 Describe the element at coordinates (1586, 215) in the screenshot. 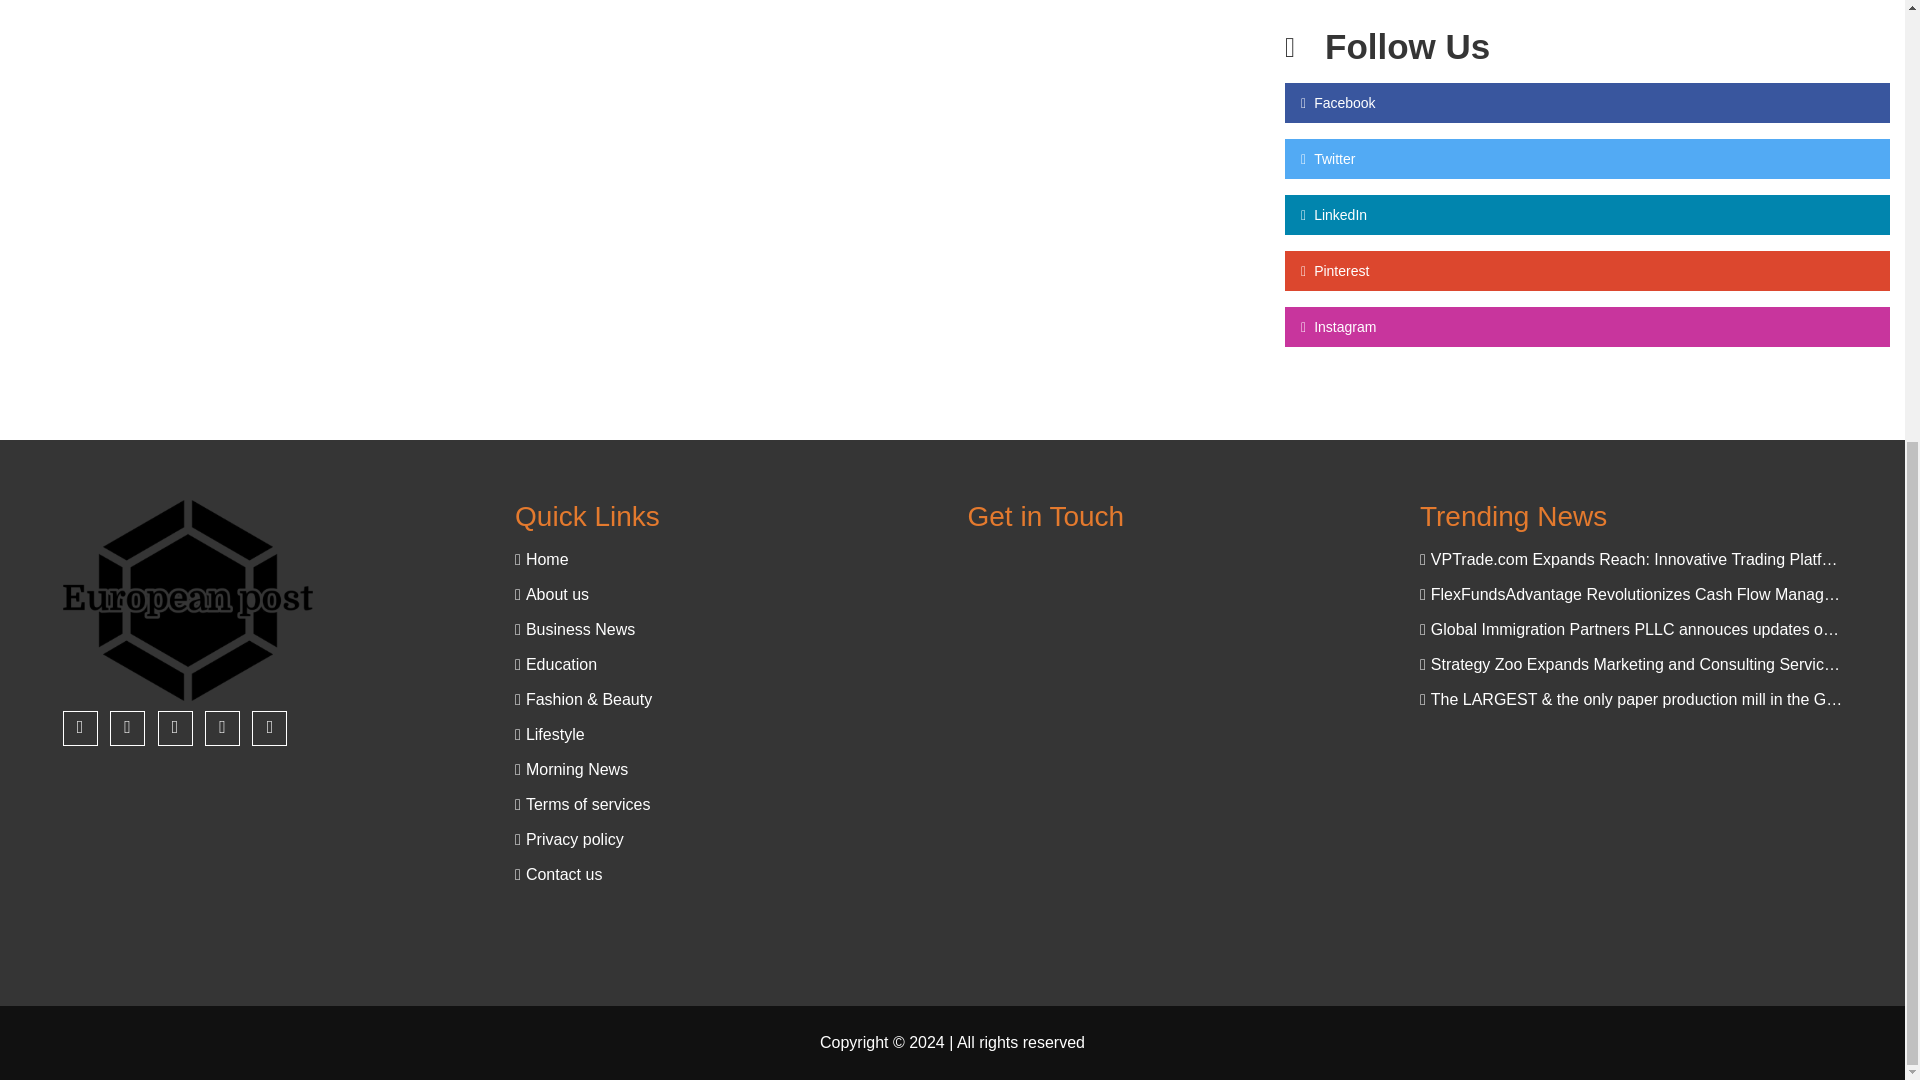

I see `LinkedIn` at that location.